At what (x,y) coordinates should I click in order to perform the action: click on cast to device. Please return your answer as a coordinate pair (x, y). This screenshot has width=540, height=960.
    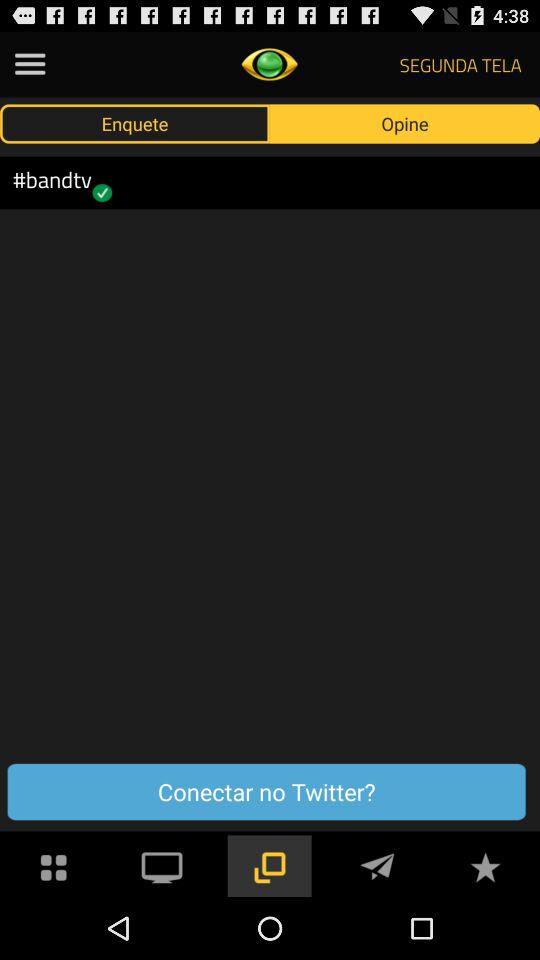
    Looking at the image, I should click on (162, 866).